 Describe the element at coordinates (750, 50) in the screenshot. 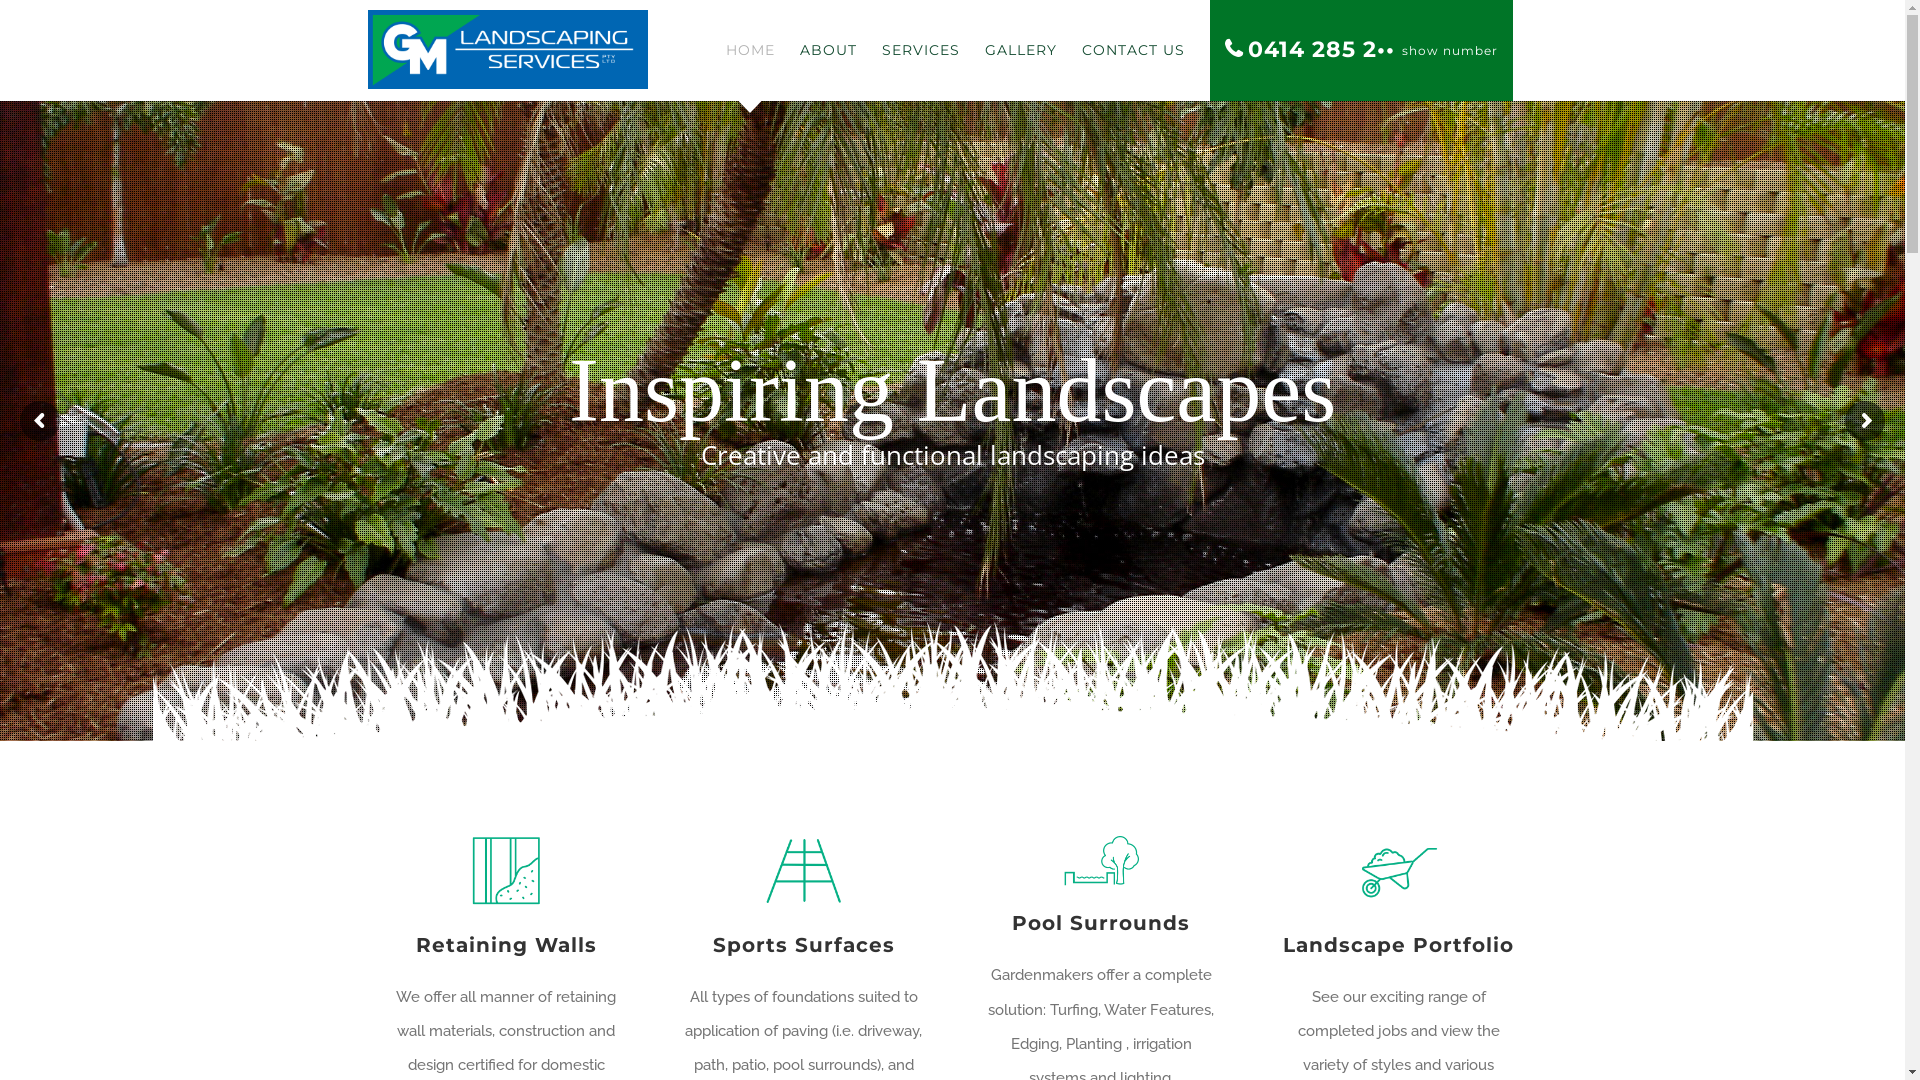

I see `HOME` at that location.